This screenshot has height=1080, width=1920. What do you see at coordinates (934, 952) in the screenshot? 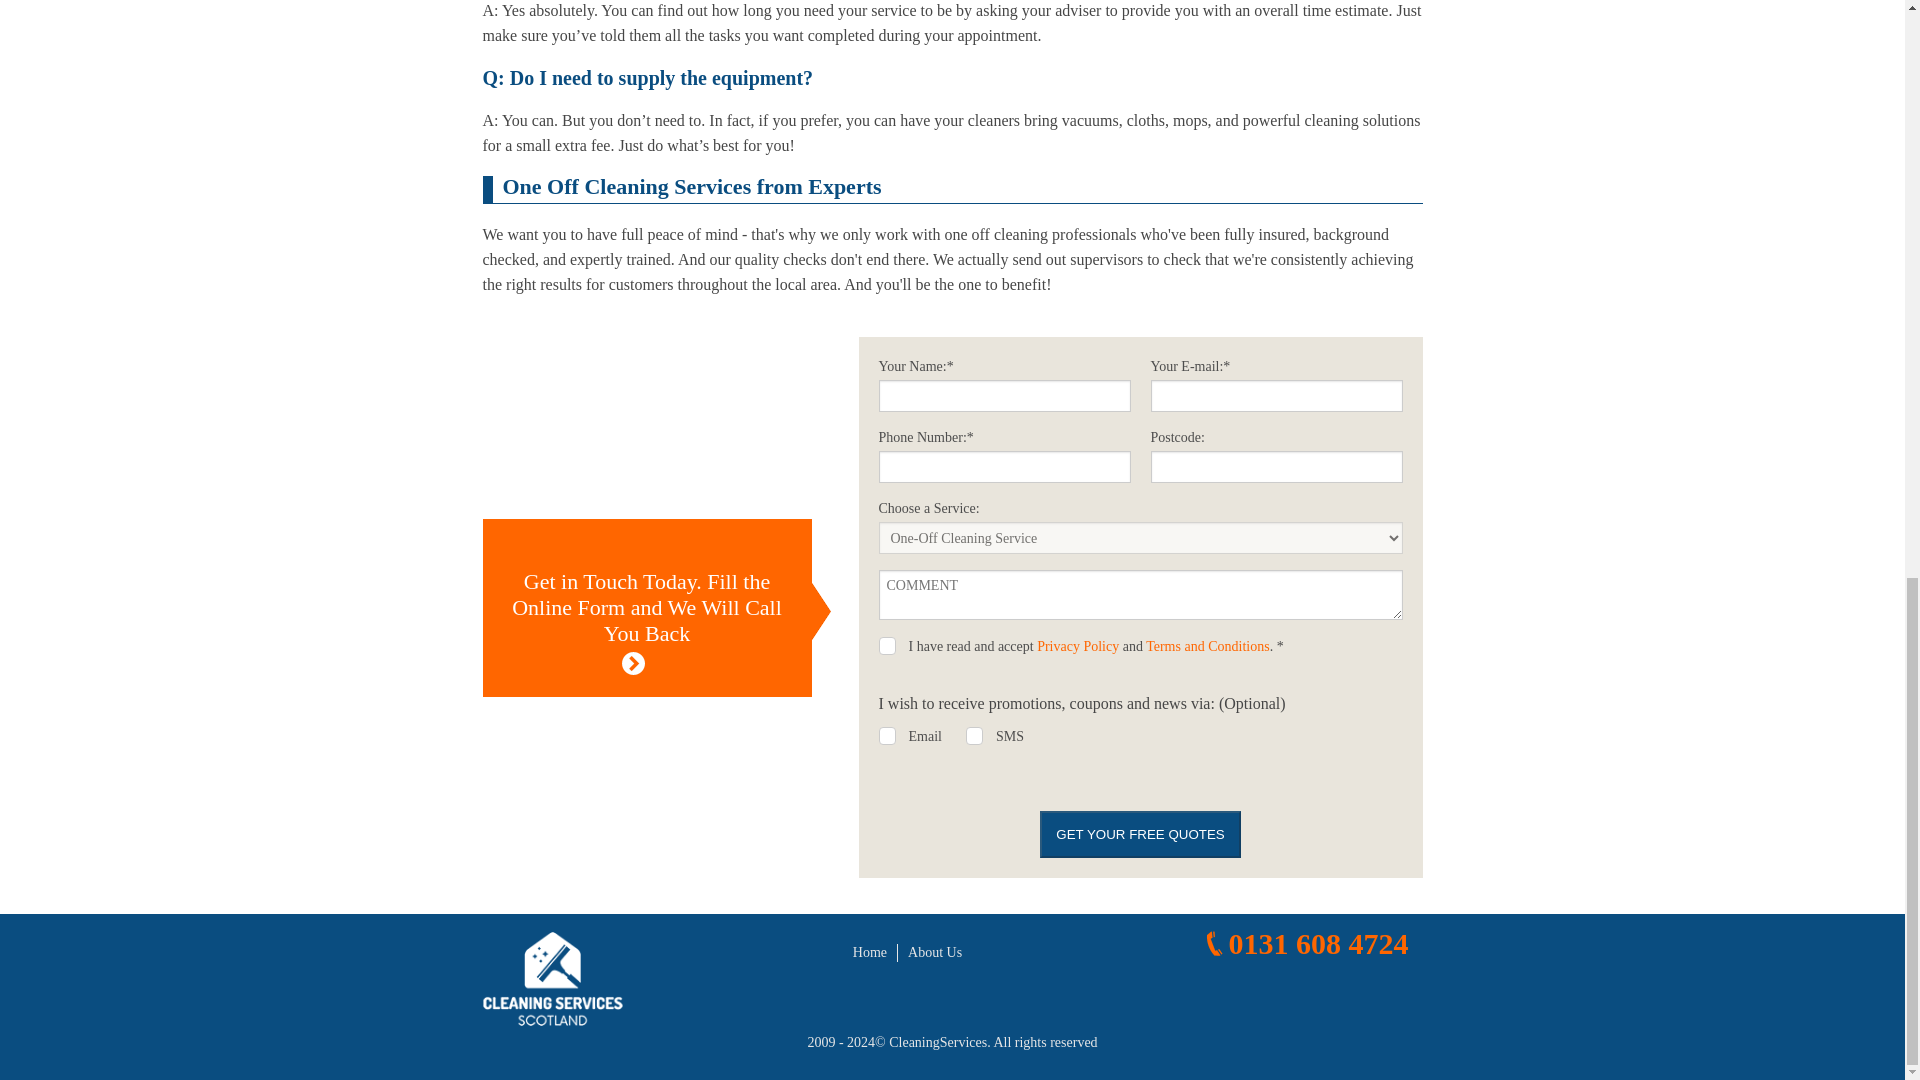
I see `About Us` at bounding box center [934, 952].